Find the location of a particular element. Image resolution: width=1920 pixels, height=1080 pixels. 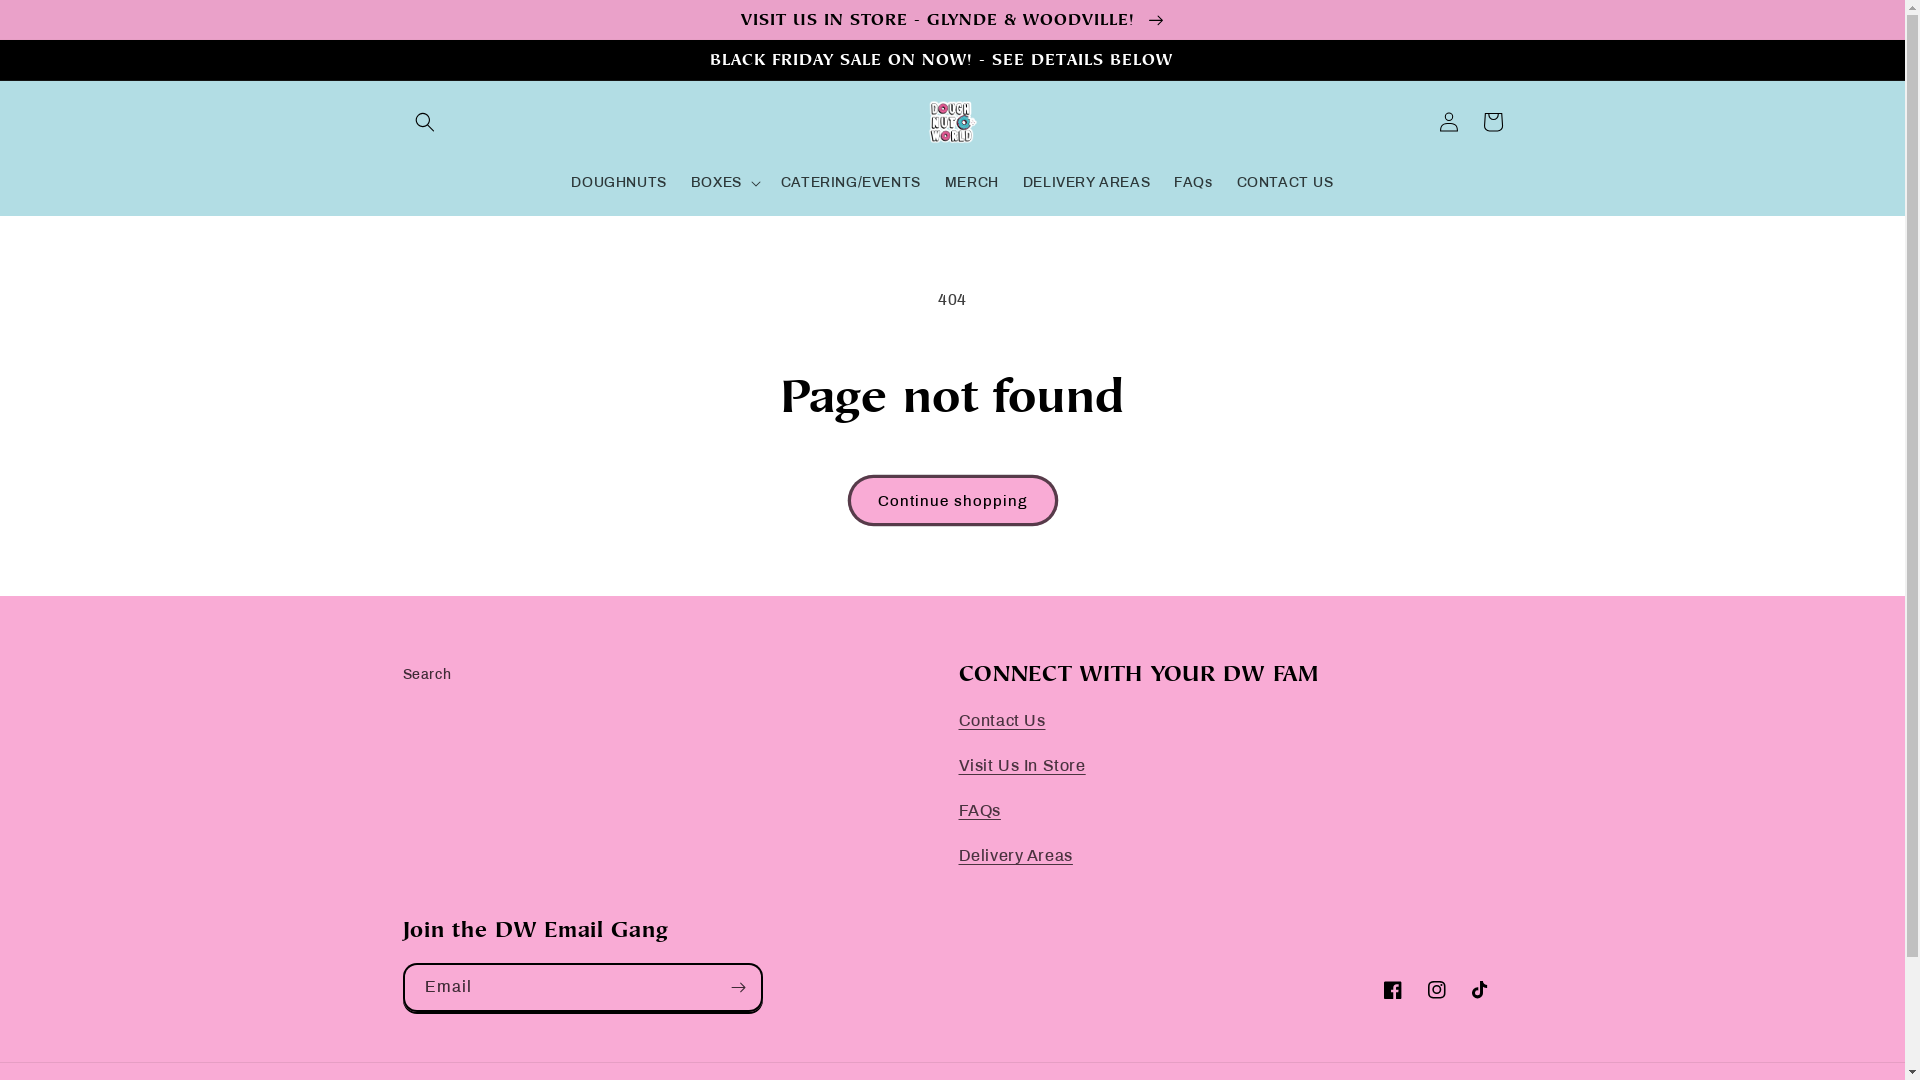

TikTok is located at coordinates (1480, 990).